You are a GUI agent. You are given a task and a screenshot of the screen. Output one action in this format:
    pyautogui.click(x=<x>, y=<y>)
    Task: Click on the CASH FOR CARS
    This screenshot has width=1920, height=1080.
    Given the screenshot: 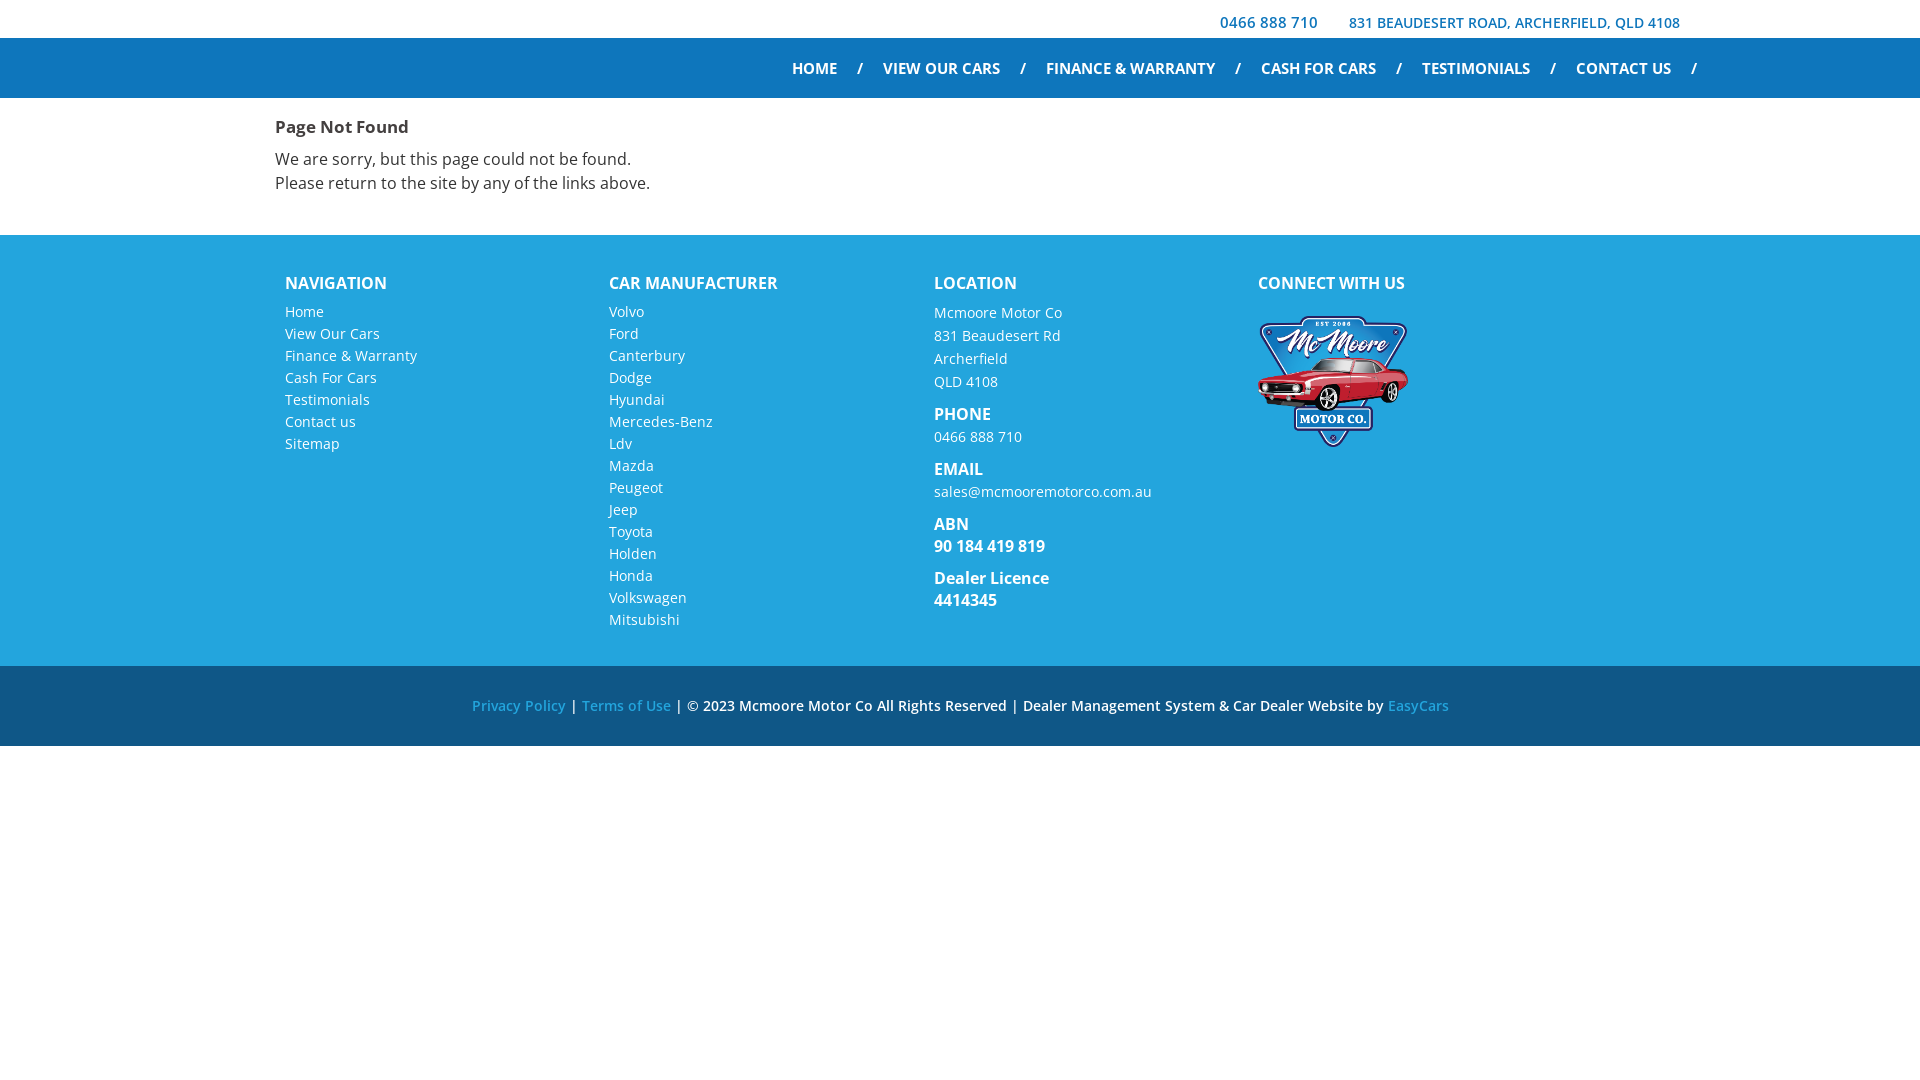 What is the action you would take?
    pyautogui.click(x=1332, y=68)
    